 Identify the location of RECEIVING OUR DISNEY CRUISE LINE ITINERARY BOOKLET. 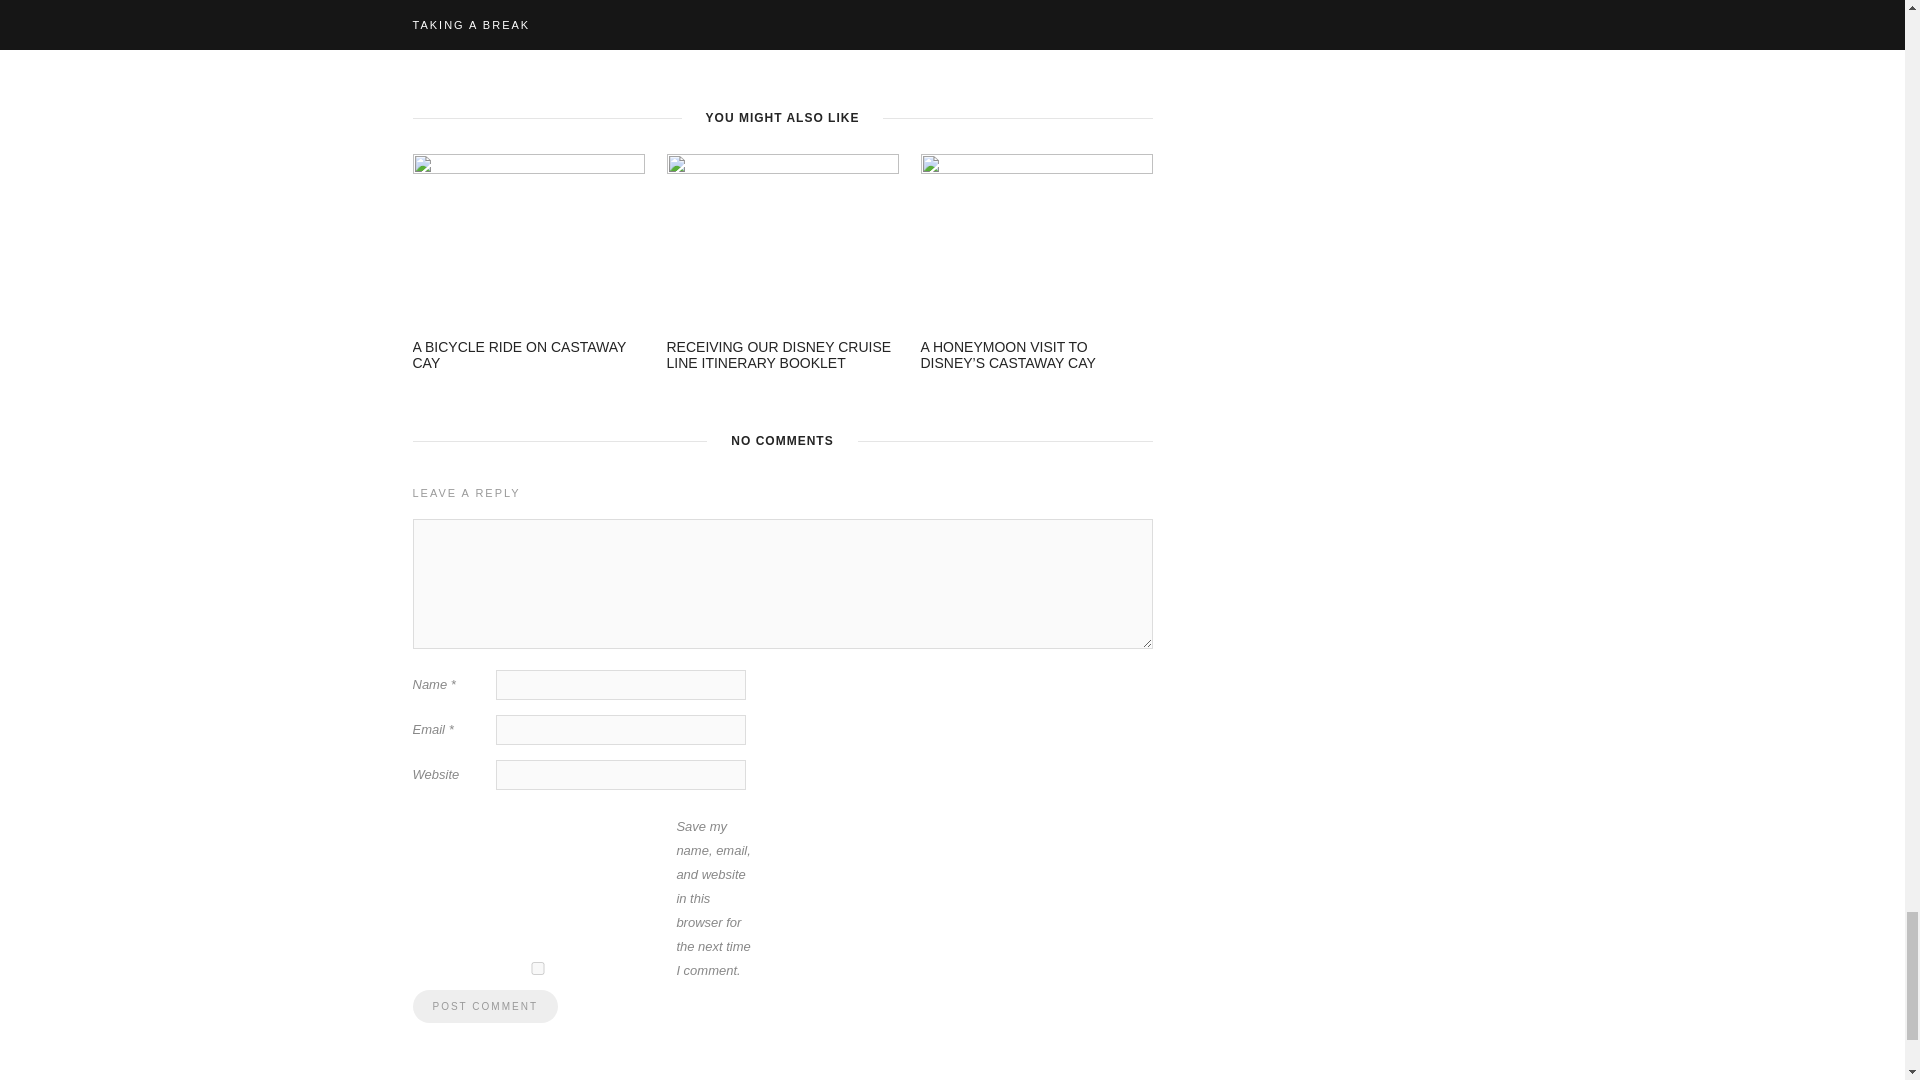
(778, 355).